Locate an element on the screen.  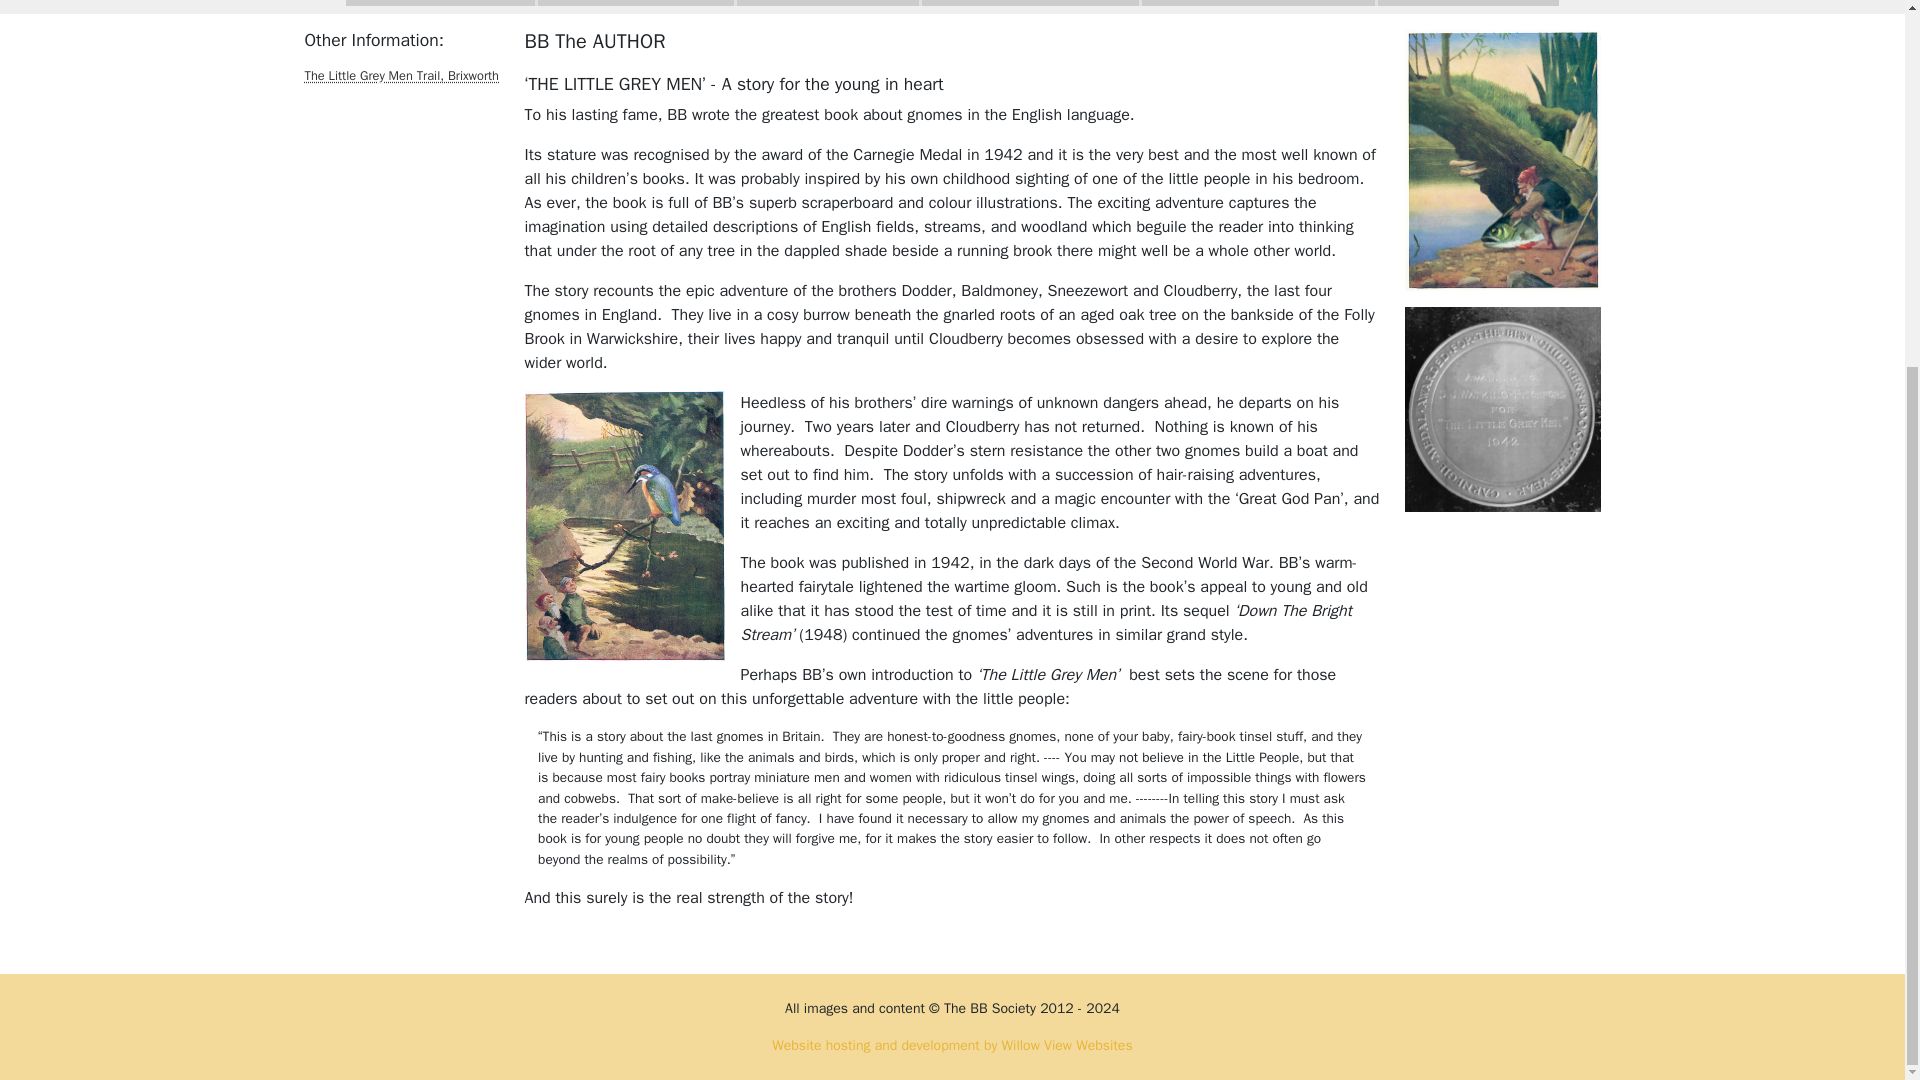
BB The Countryman is located at coordinates (1259, 3).